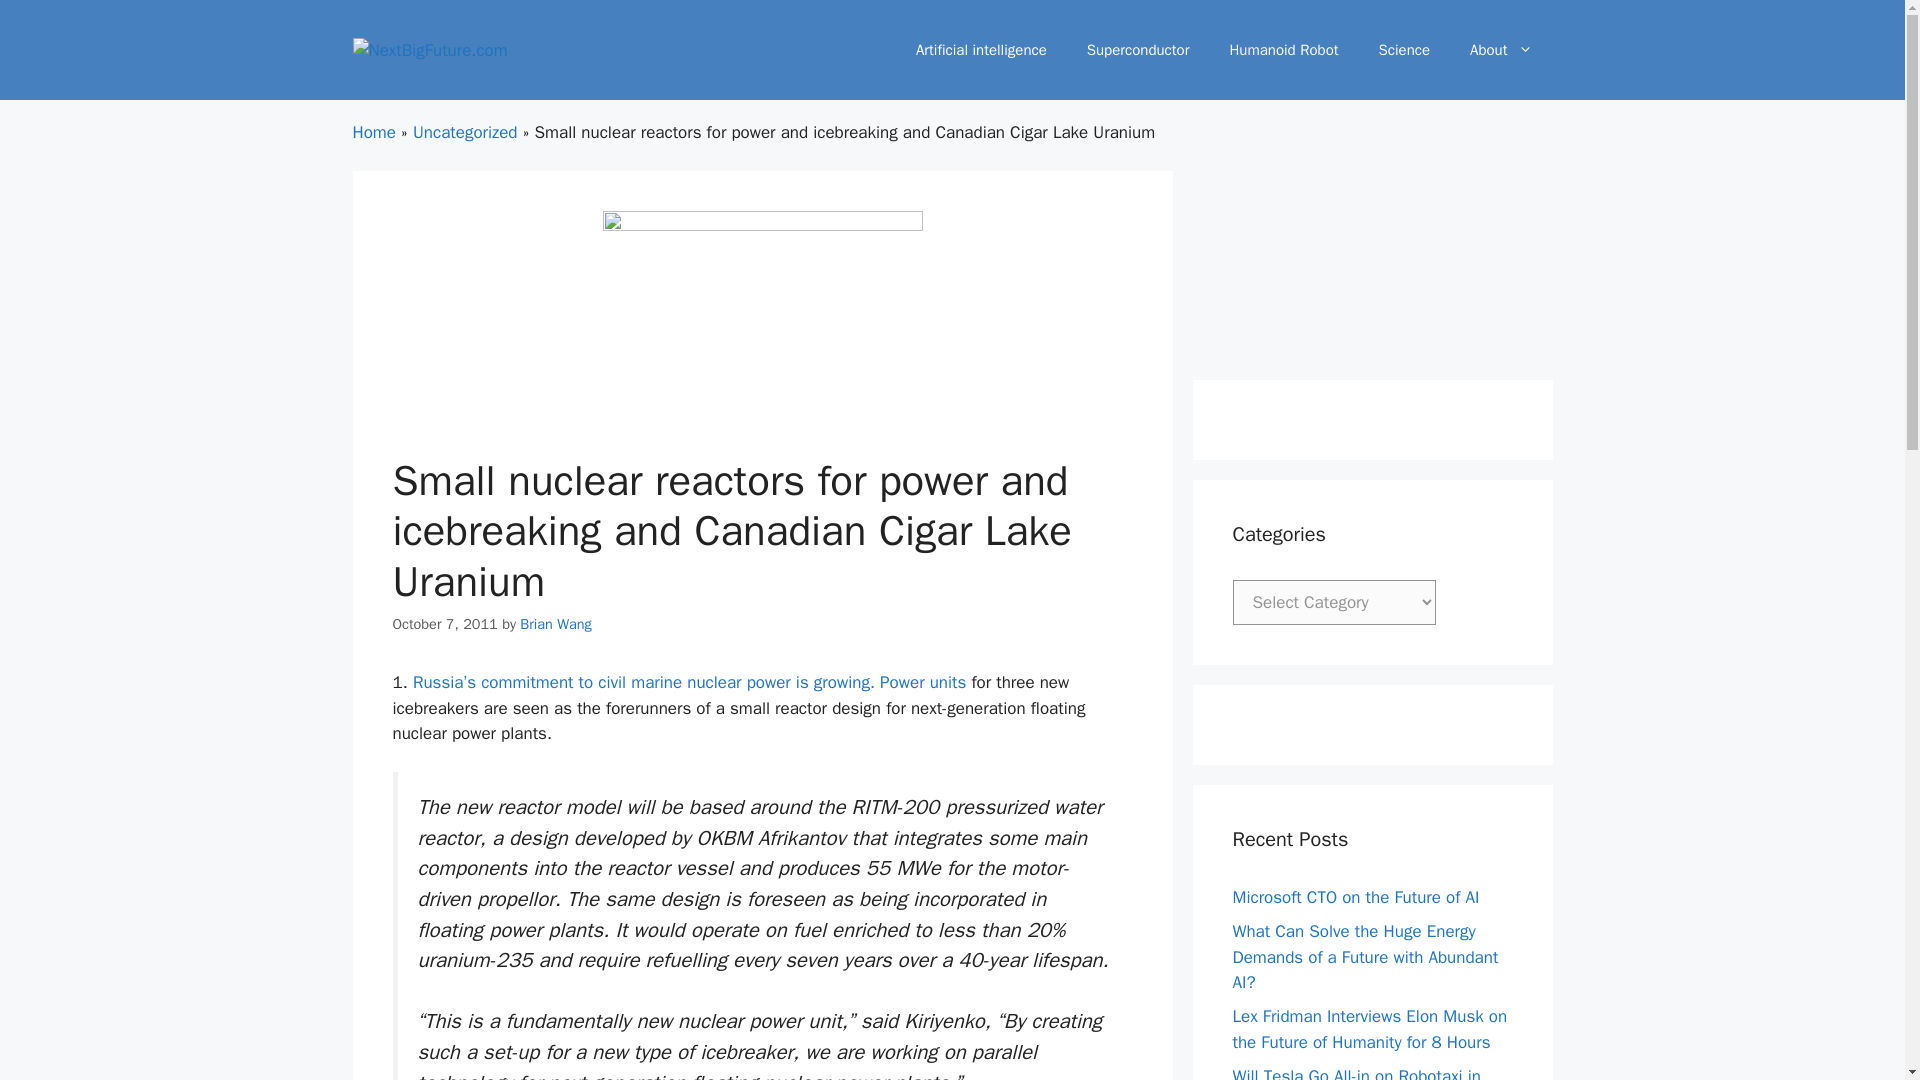 The width and height of the screenshot is (1920, 1080). I want to click on Humanoid Robot, so click(1283, 50).